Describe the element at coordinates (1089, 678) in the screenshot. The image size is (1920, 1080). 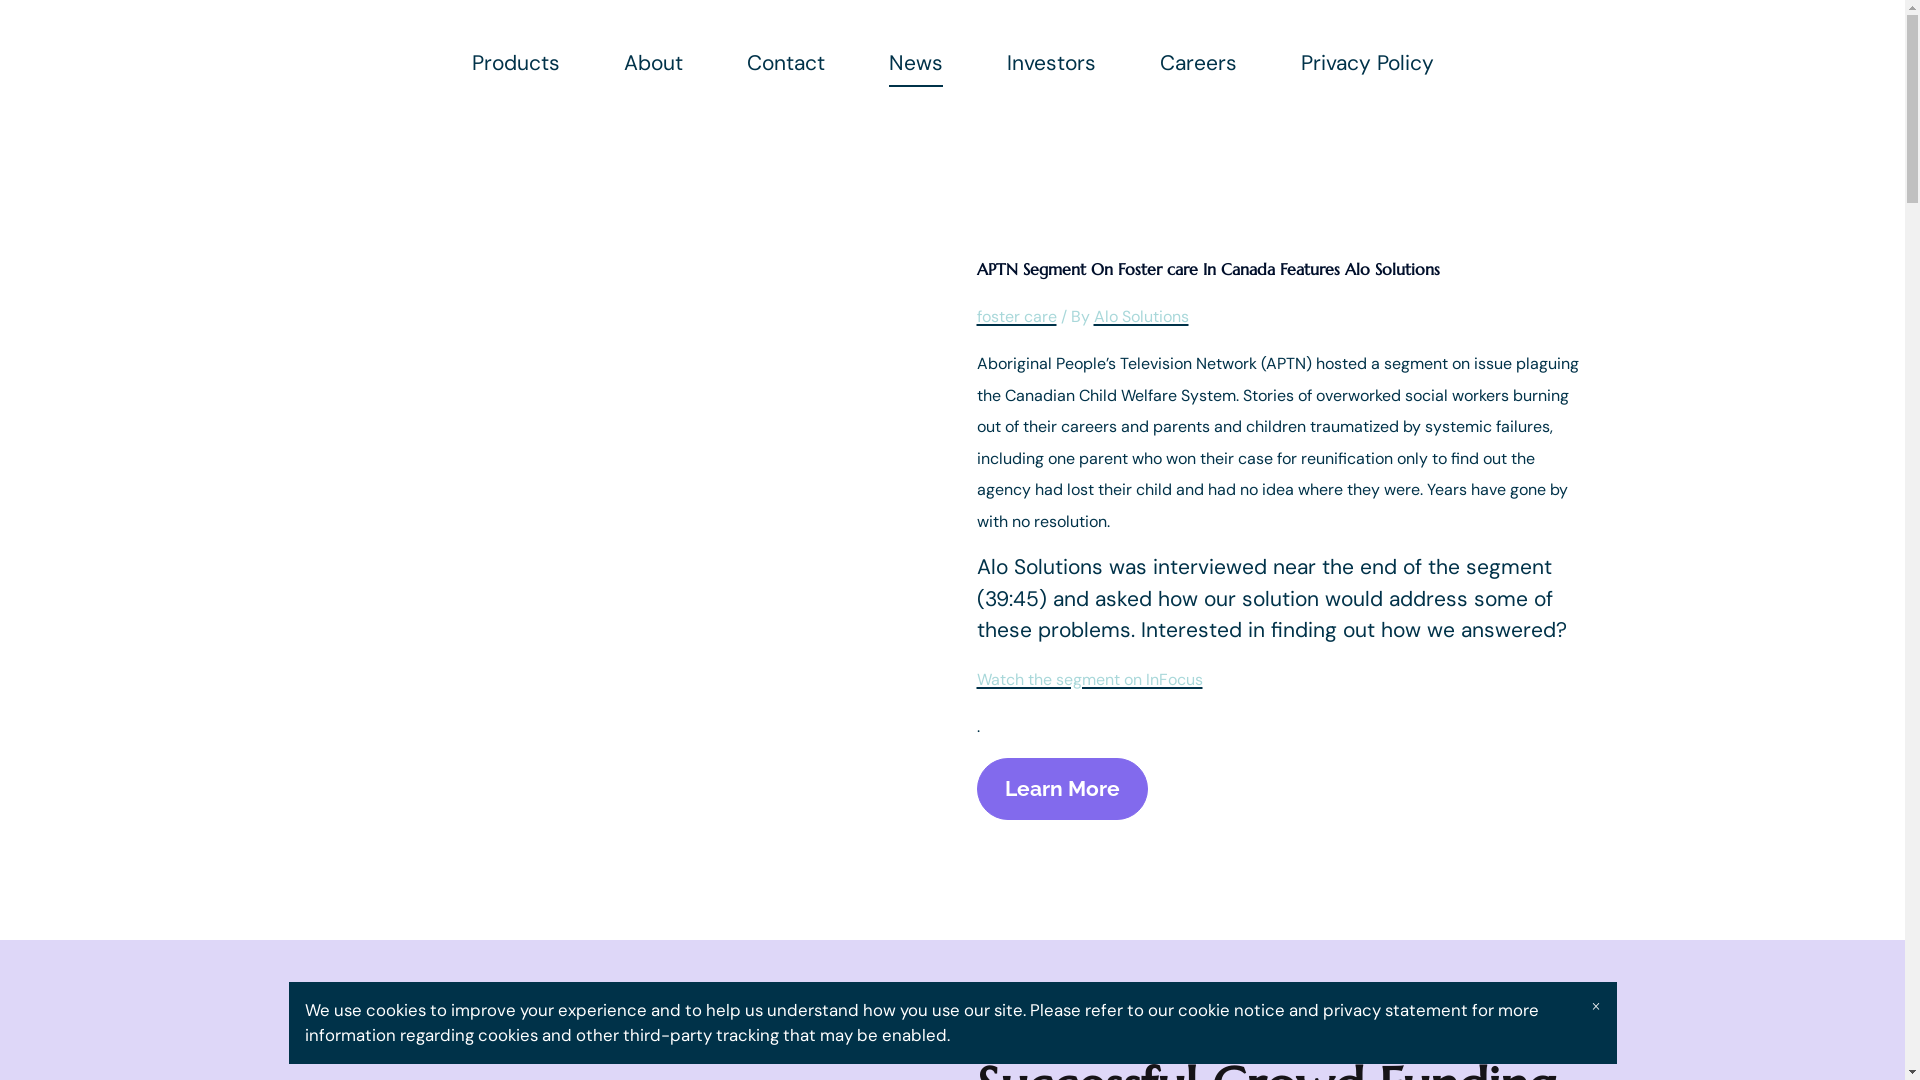
I see `Watch the segment on InFocus` at that location.